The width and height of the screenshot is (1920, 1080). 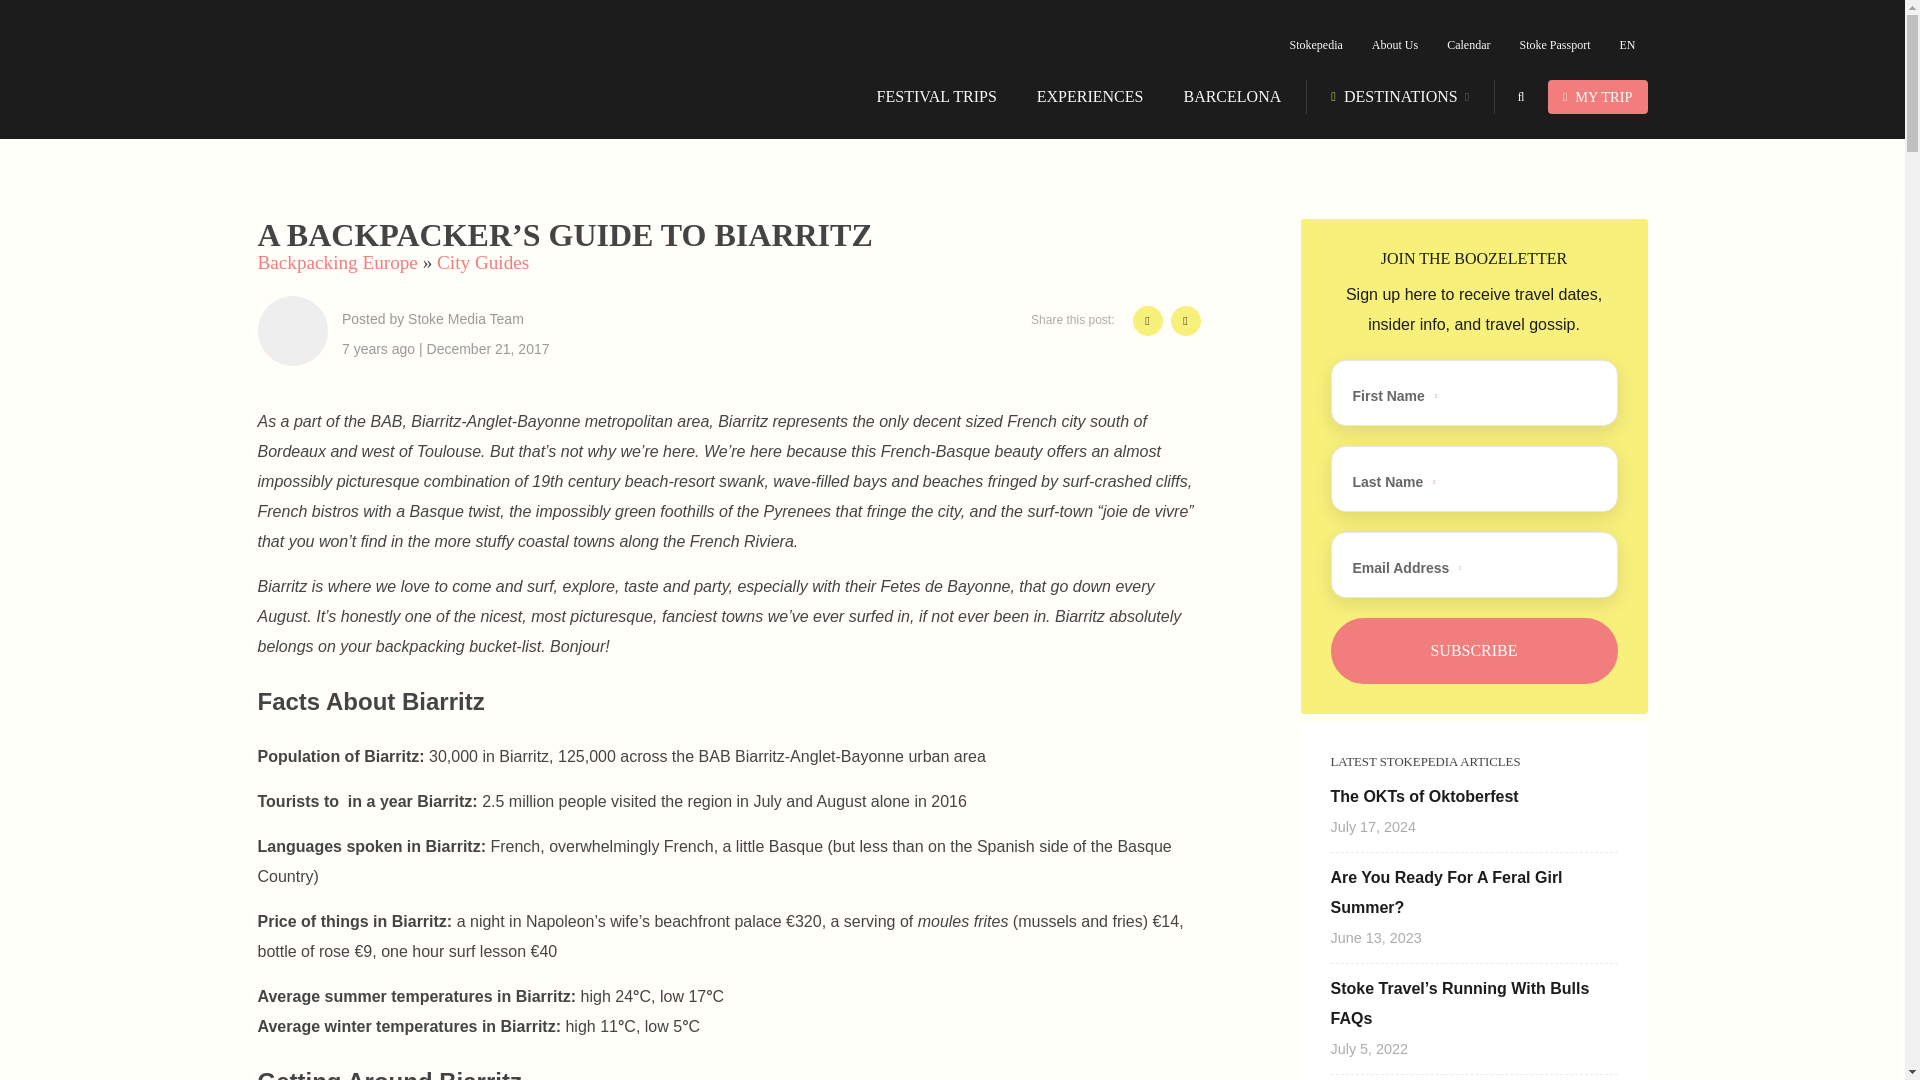 I want to click on Stokepedia, so click(x=1316, y=45).